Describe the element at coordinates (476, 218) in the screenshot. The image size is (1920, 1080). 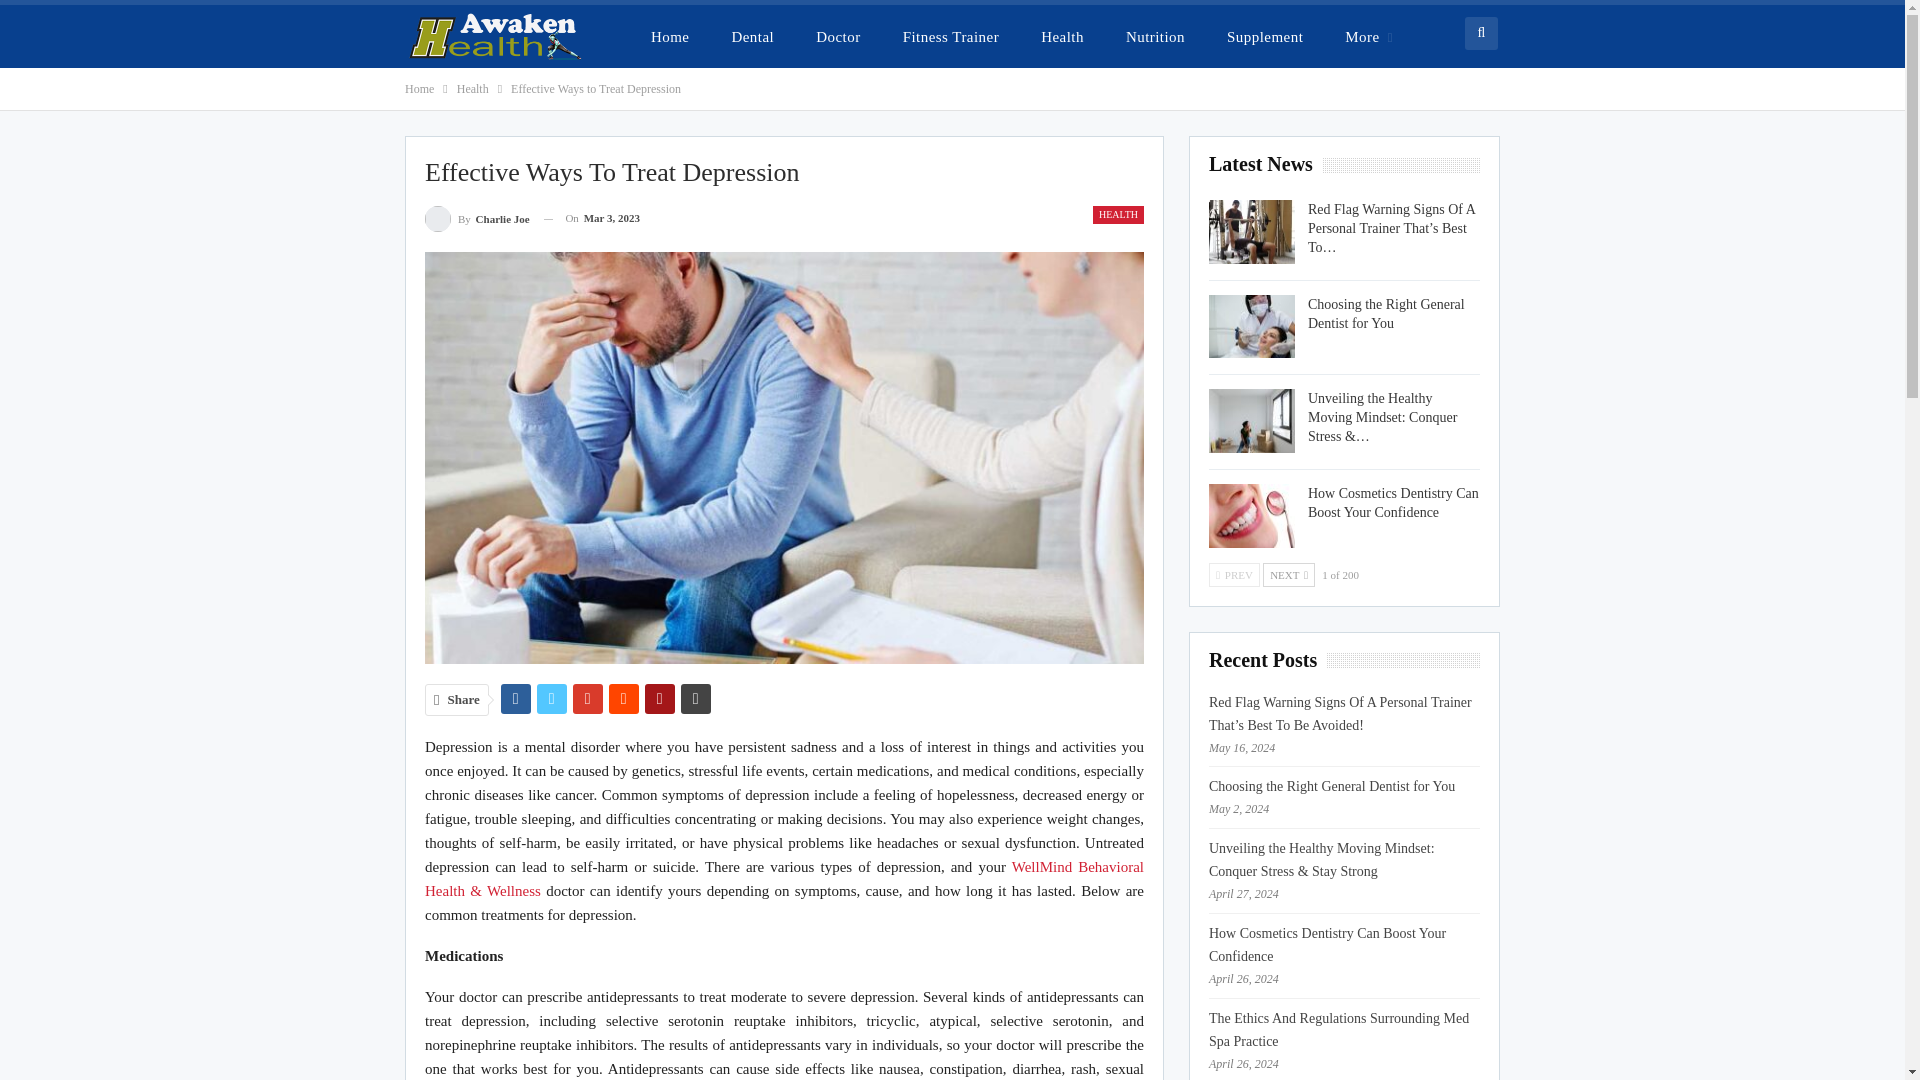
I see `Browse Author Articles` at that location.